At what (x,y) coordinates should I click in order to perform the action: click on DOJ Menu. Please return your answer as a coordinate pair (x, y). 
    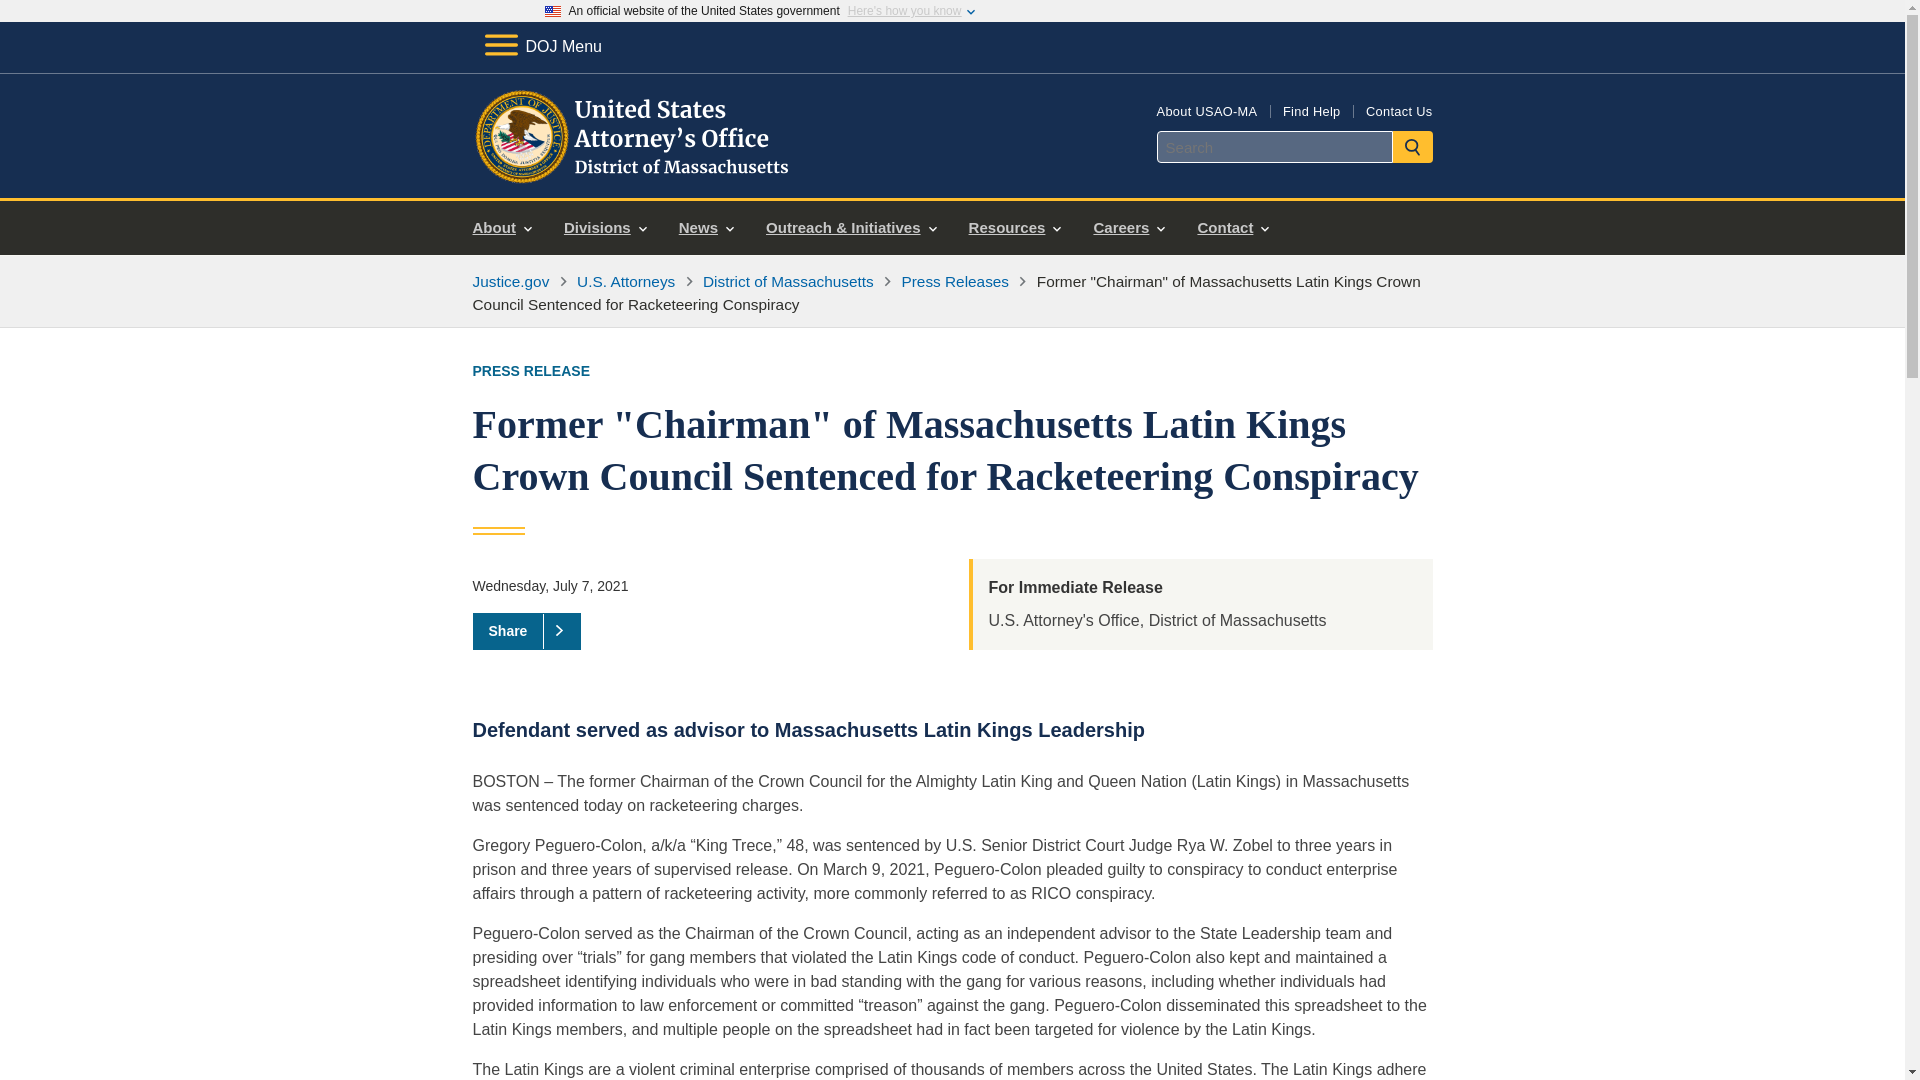
    Looking at the image, I should click on (542, 46).